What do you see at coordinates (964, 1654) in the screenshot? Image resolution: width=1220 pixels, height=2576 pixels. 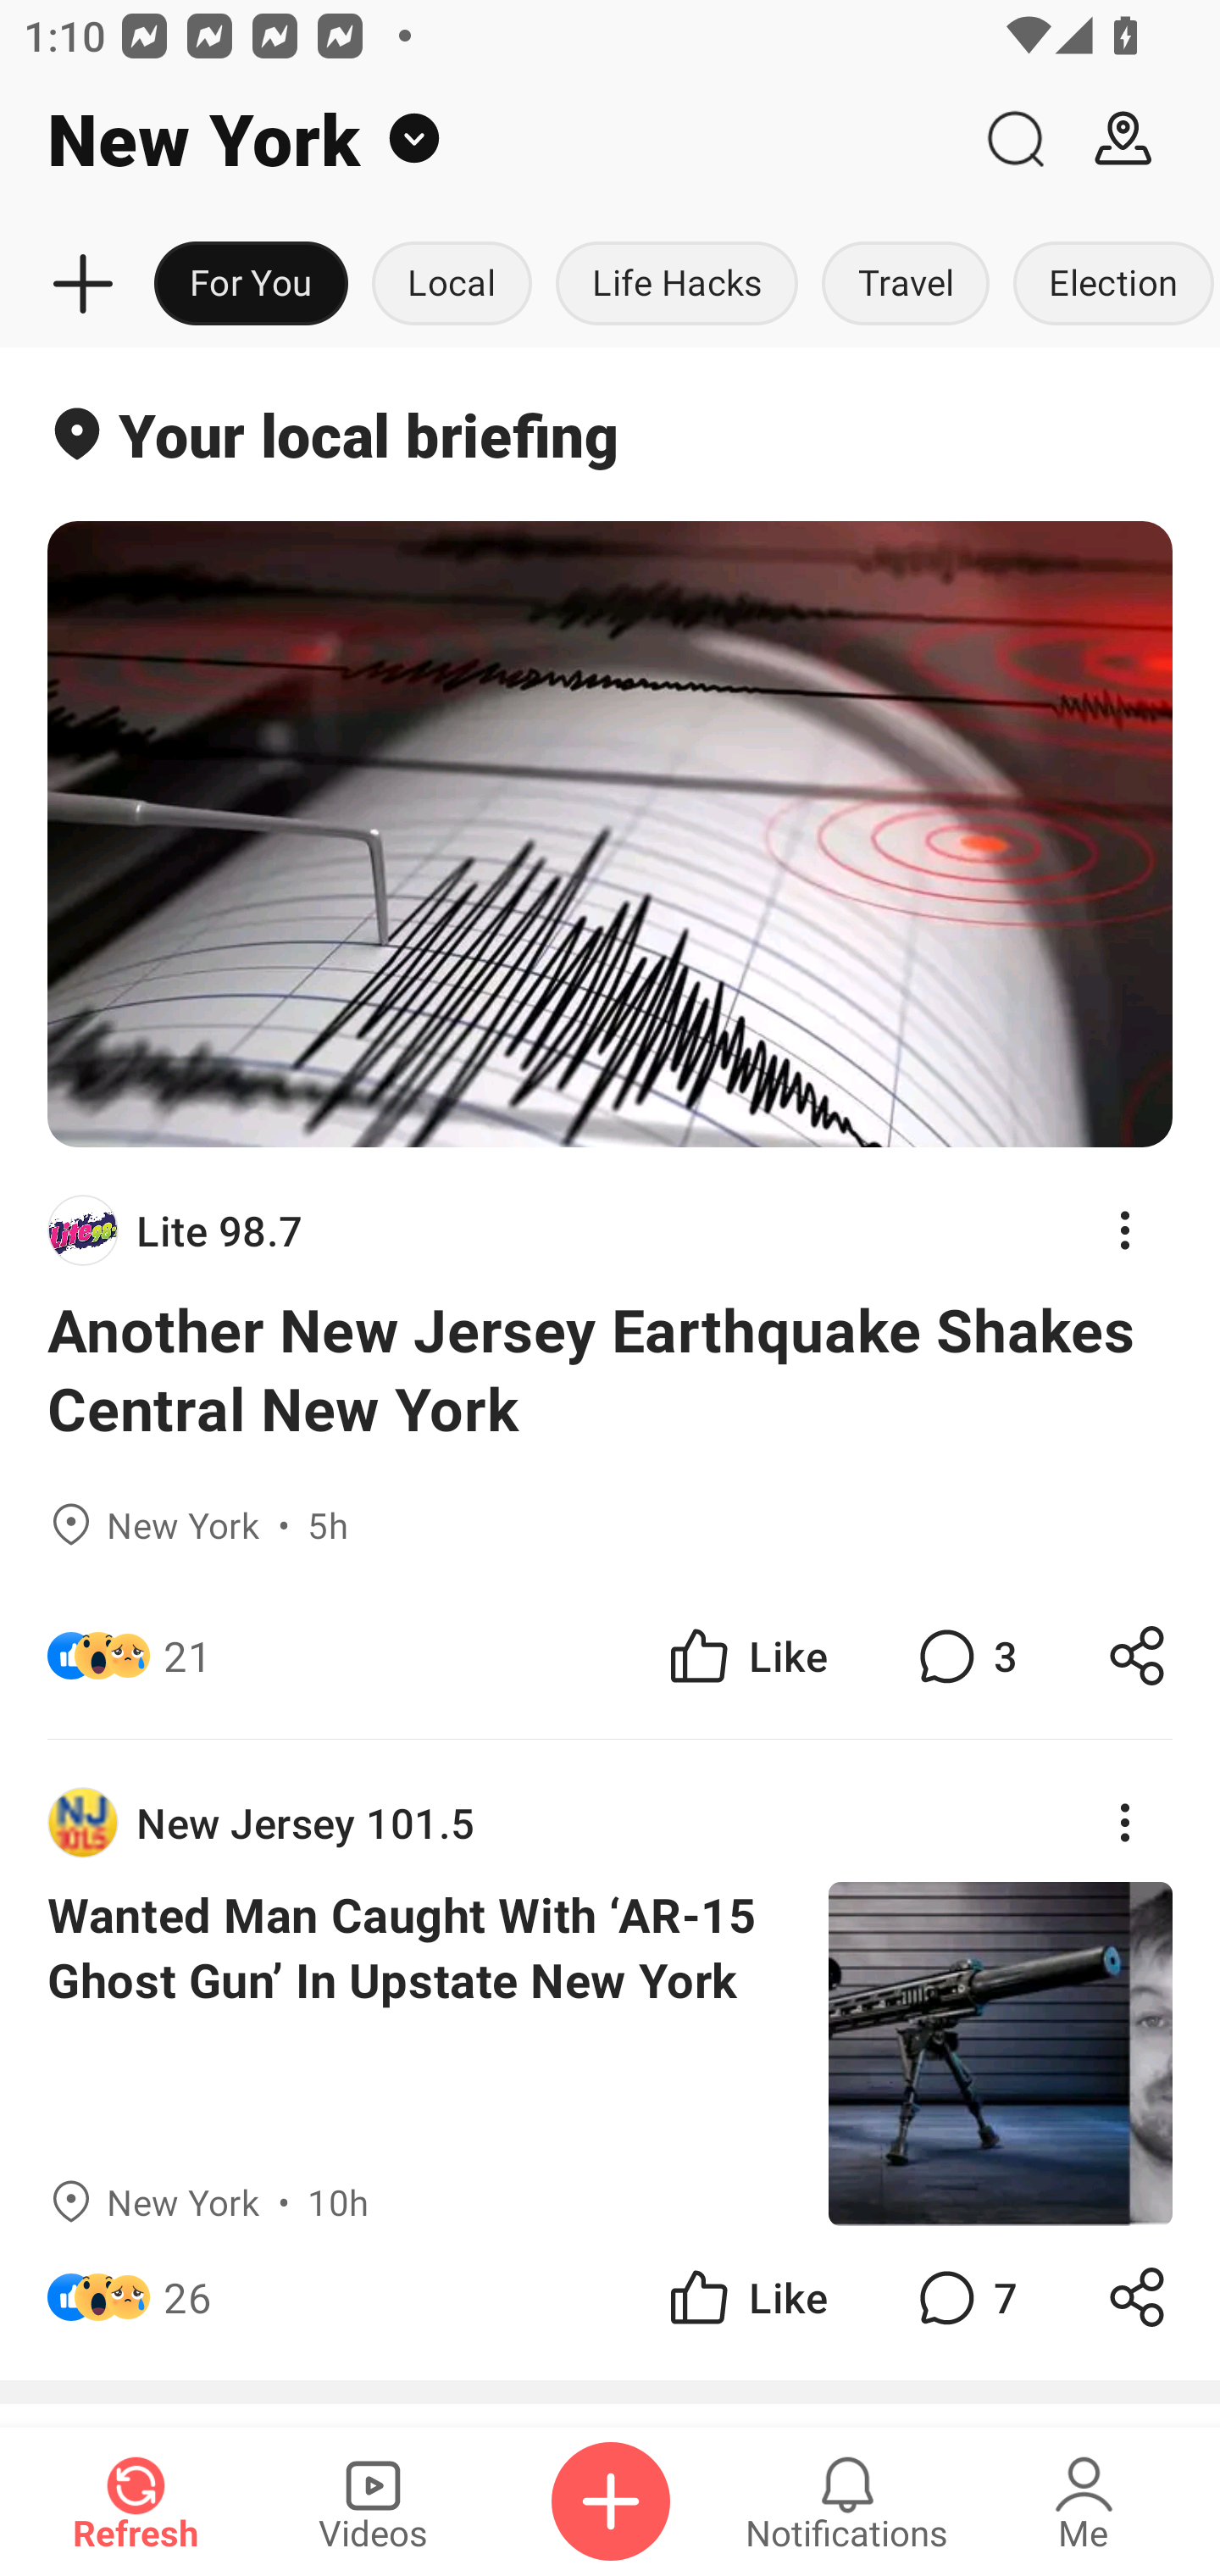 I see `3` at bounding box center [964, 1654].